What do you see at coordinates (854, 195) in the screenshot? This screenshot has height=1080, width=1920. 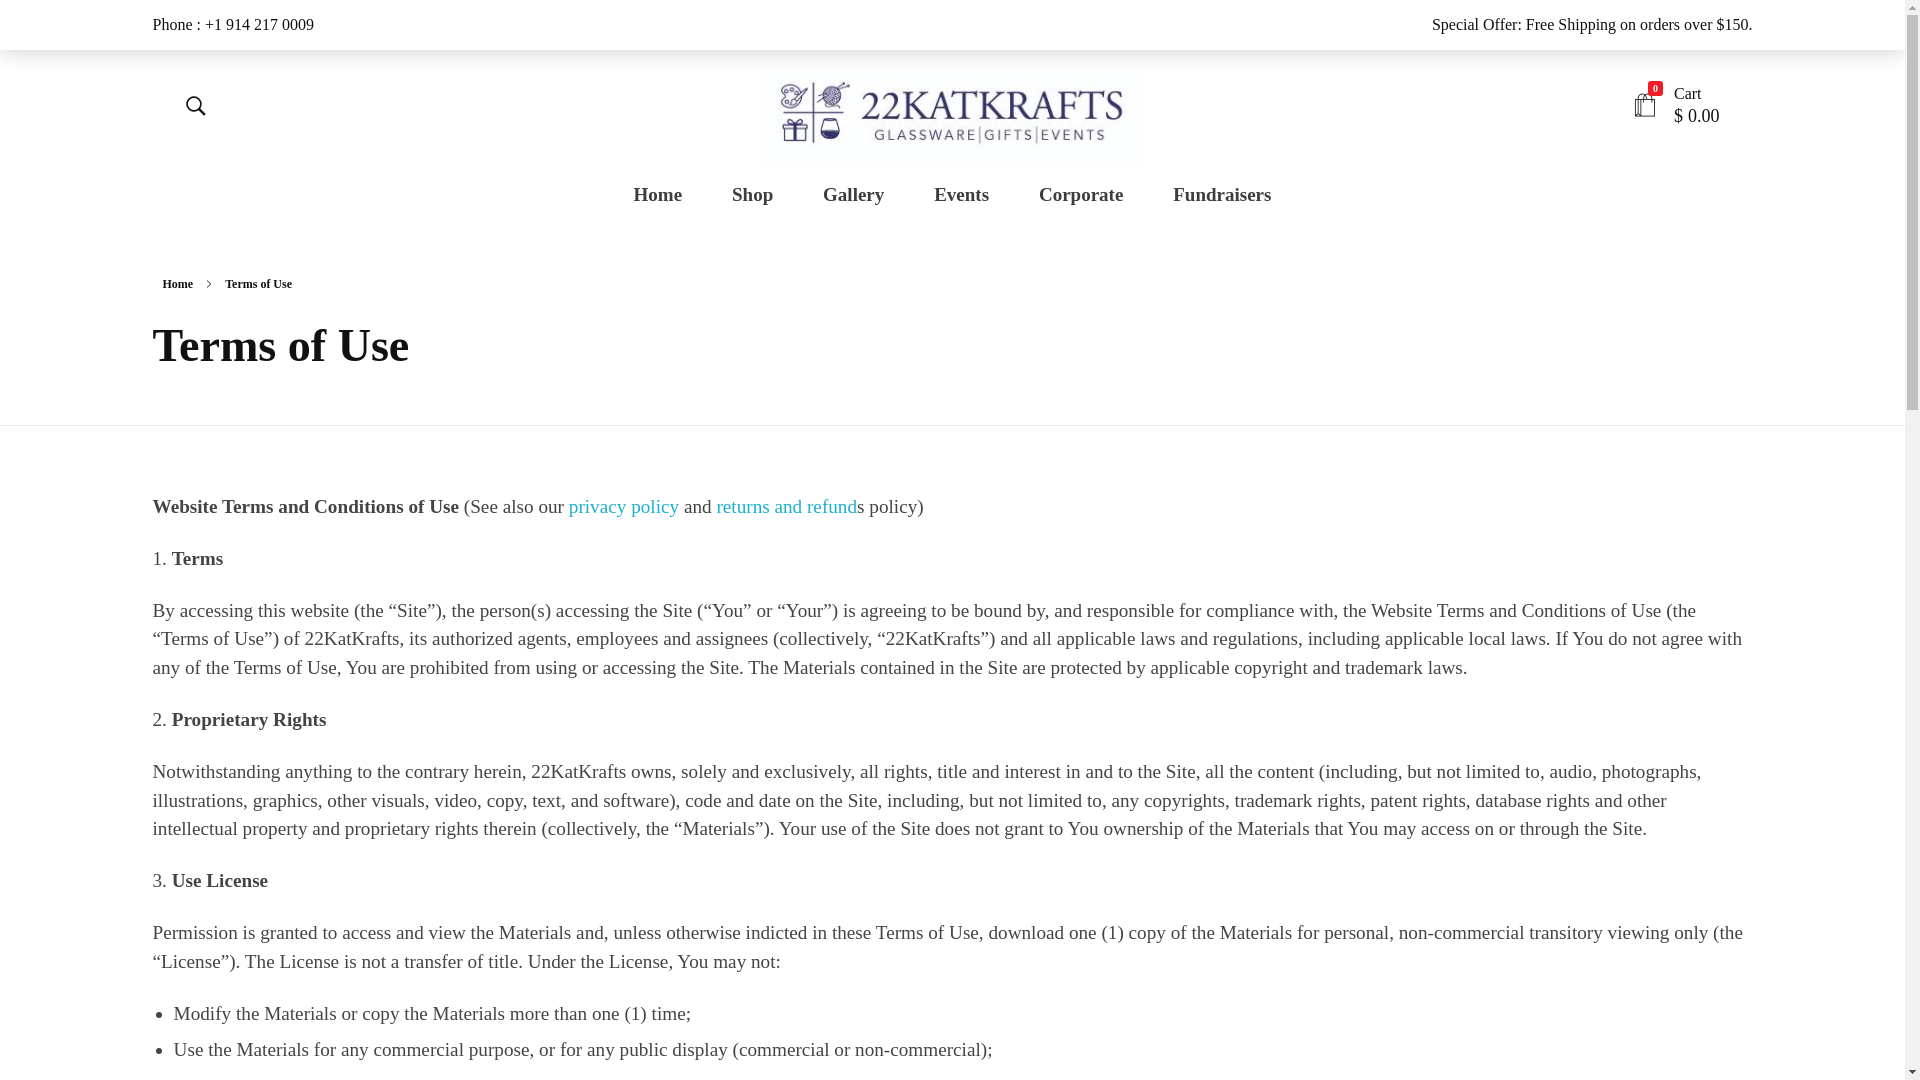 I see `Gallery` at bounding box center [854, 195].